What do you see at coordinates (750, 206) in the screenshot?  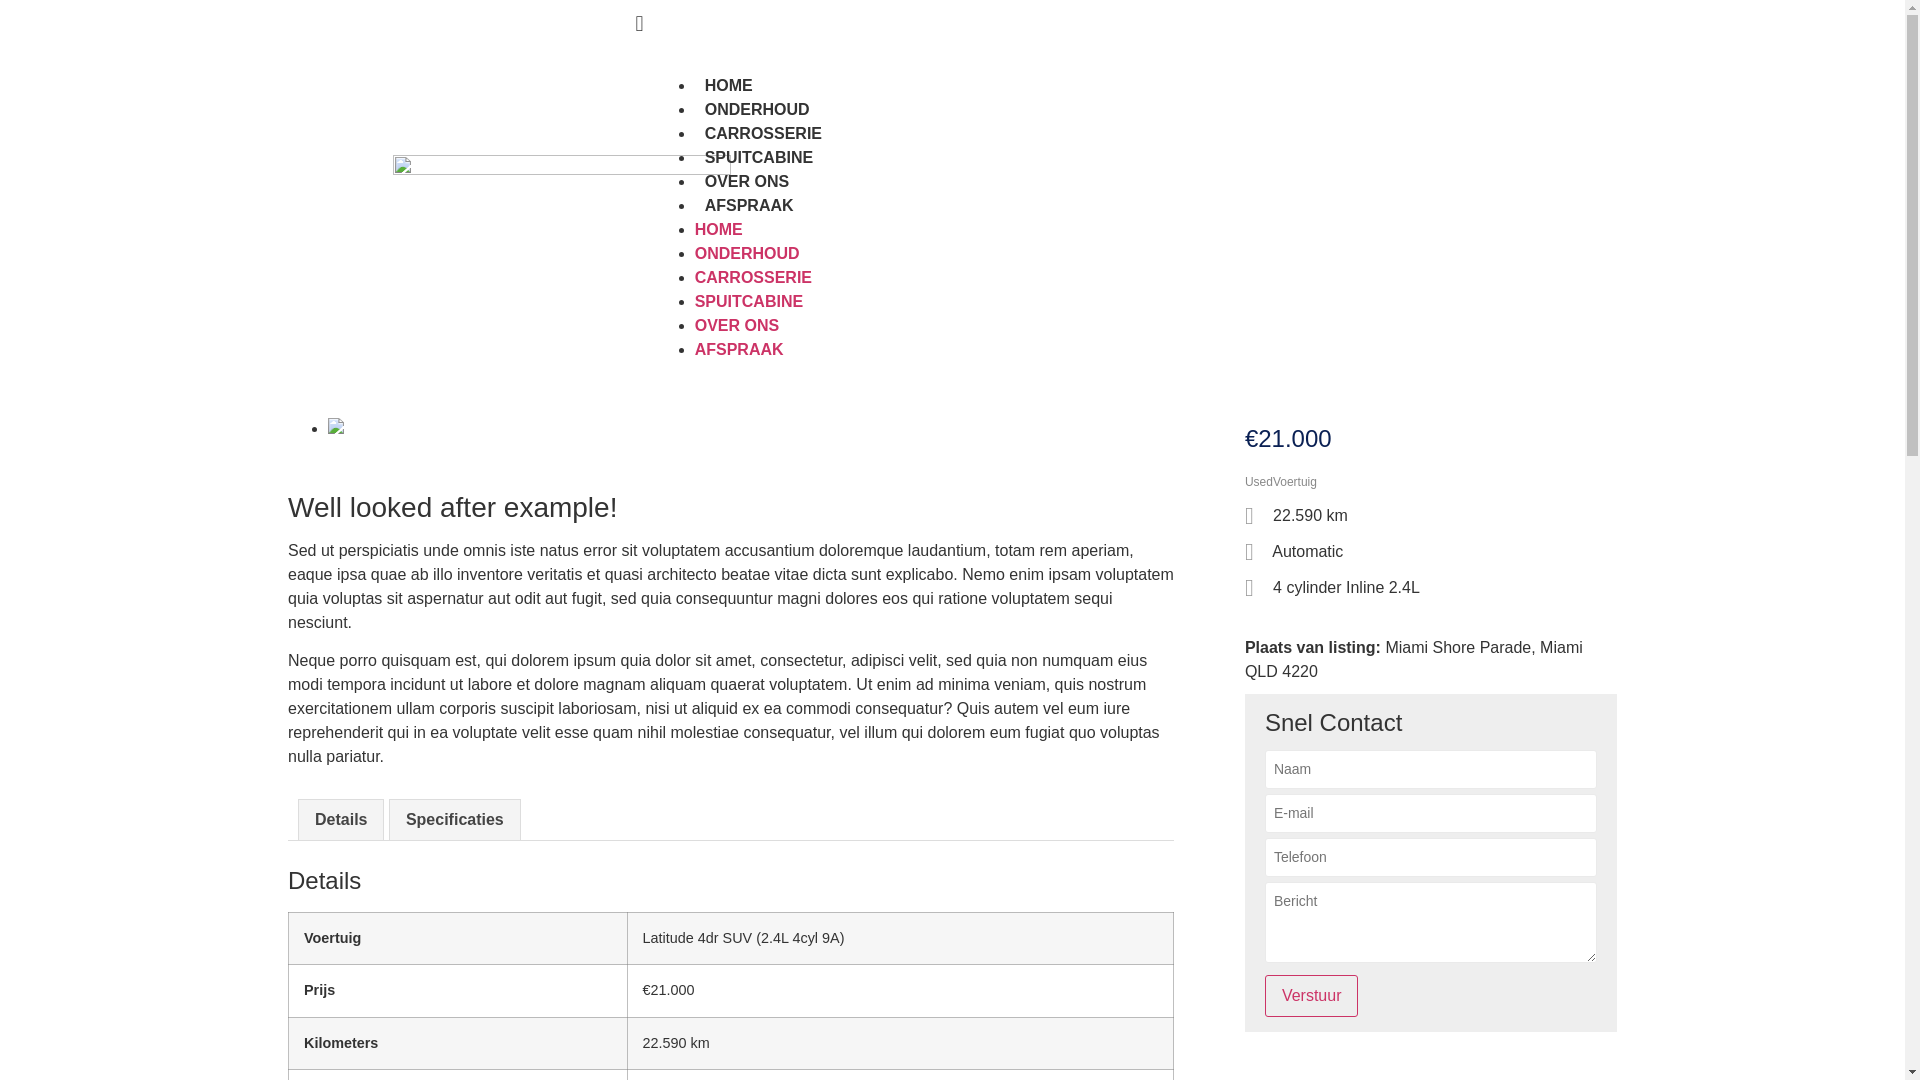 I see `AFSPRAAK` at bounding box center [750, 206].